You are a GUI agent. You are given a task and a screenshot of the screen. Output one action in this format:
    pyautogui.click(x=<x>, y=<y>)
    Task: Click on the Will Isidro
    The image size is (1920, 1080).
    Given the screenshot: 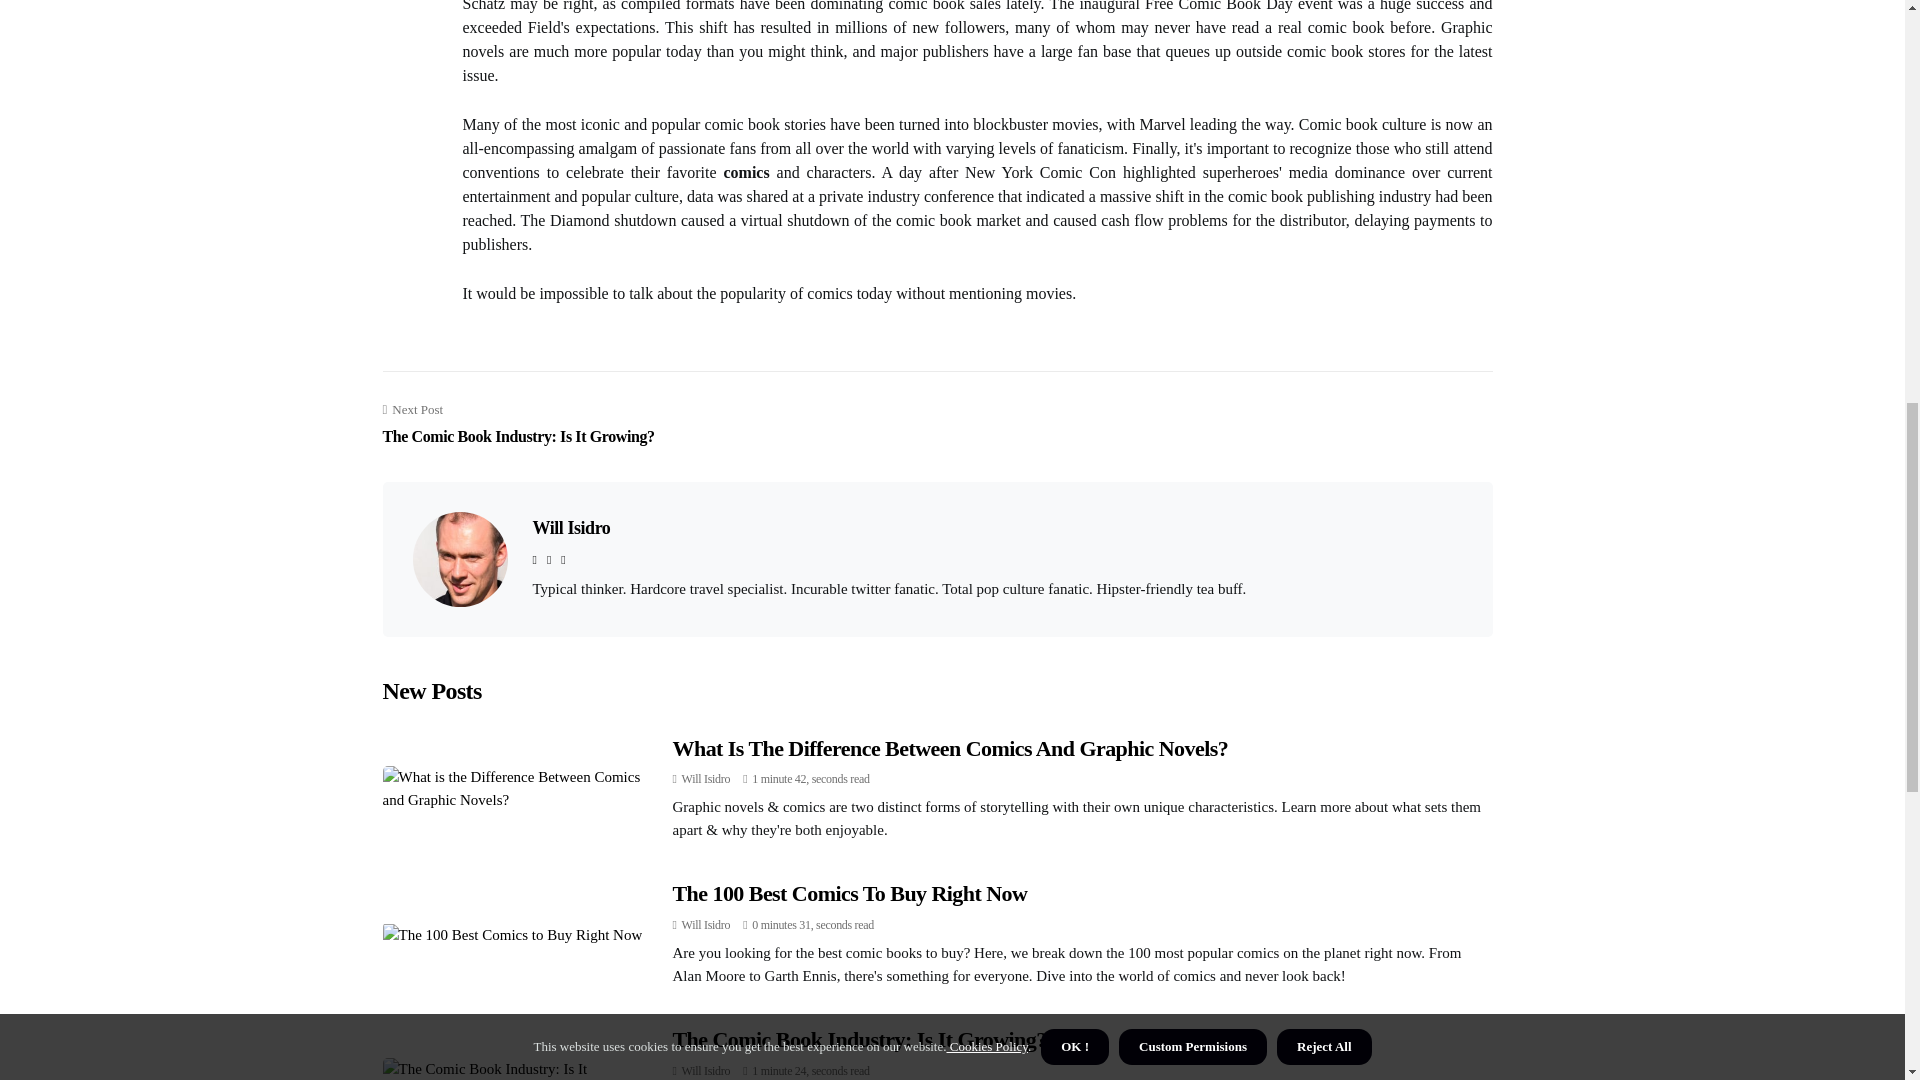 What is the action you would take?
    pyautogui.click(x=706, y=779)
    